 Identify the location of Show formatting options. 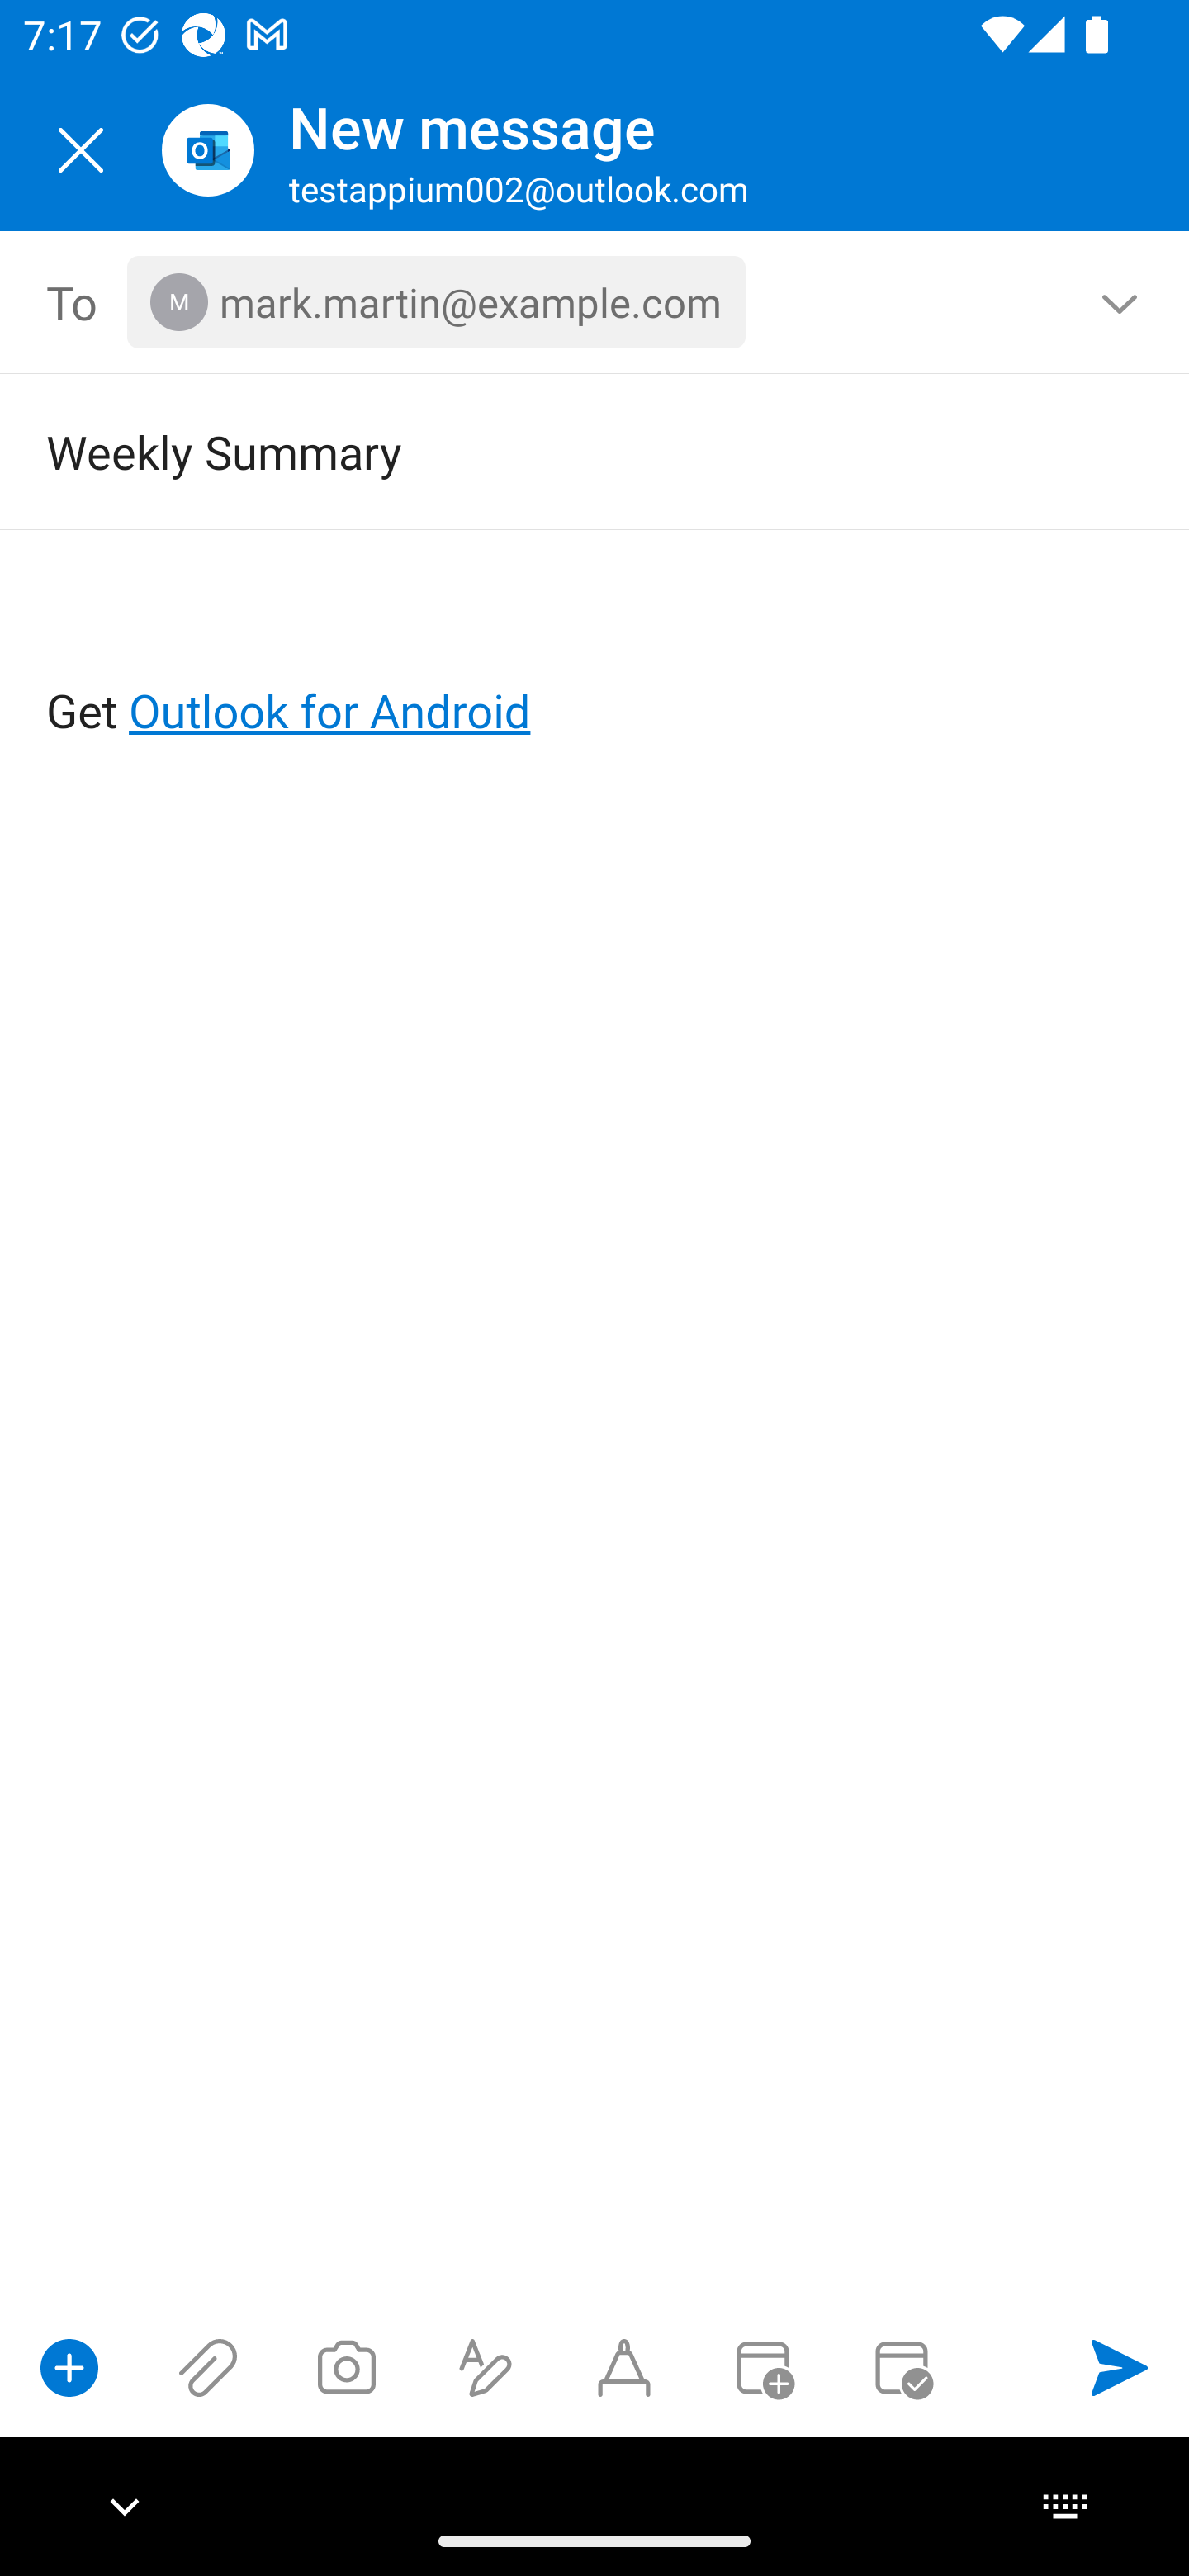
(486, 2367).